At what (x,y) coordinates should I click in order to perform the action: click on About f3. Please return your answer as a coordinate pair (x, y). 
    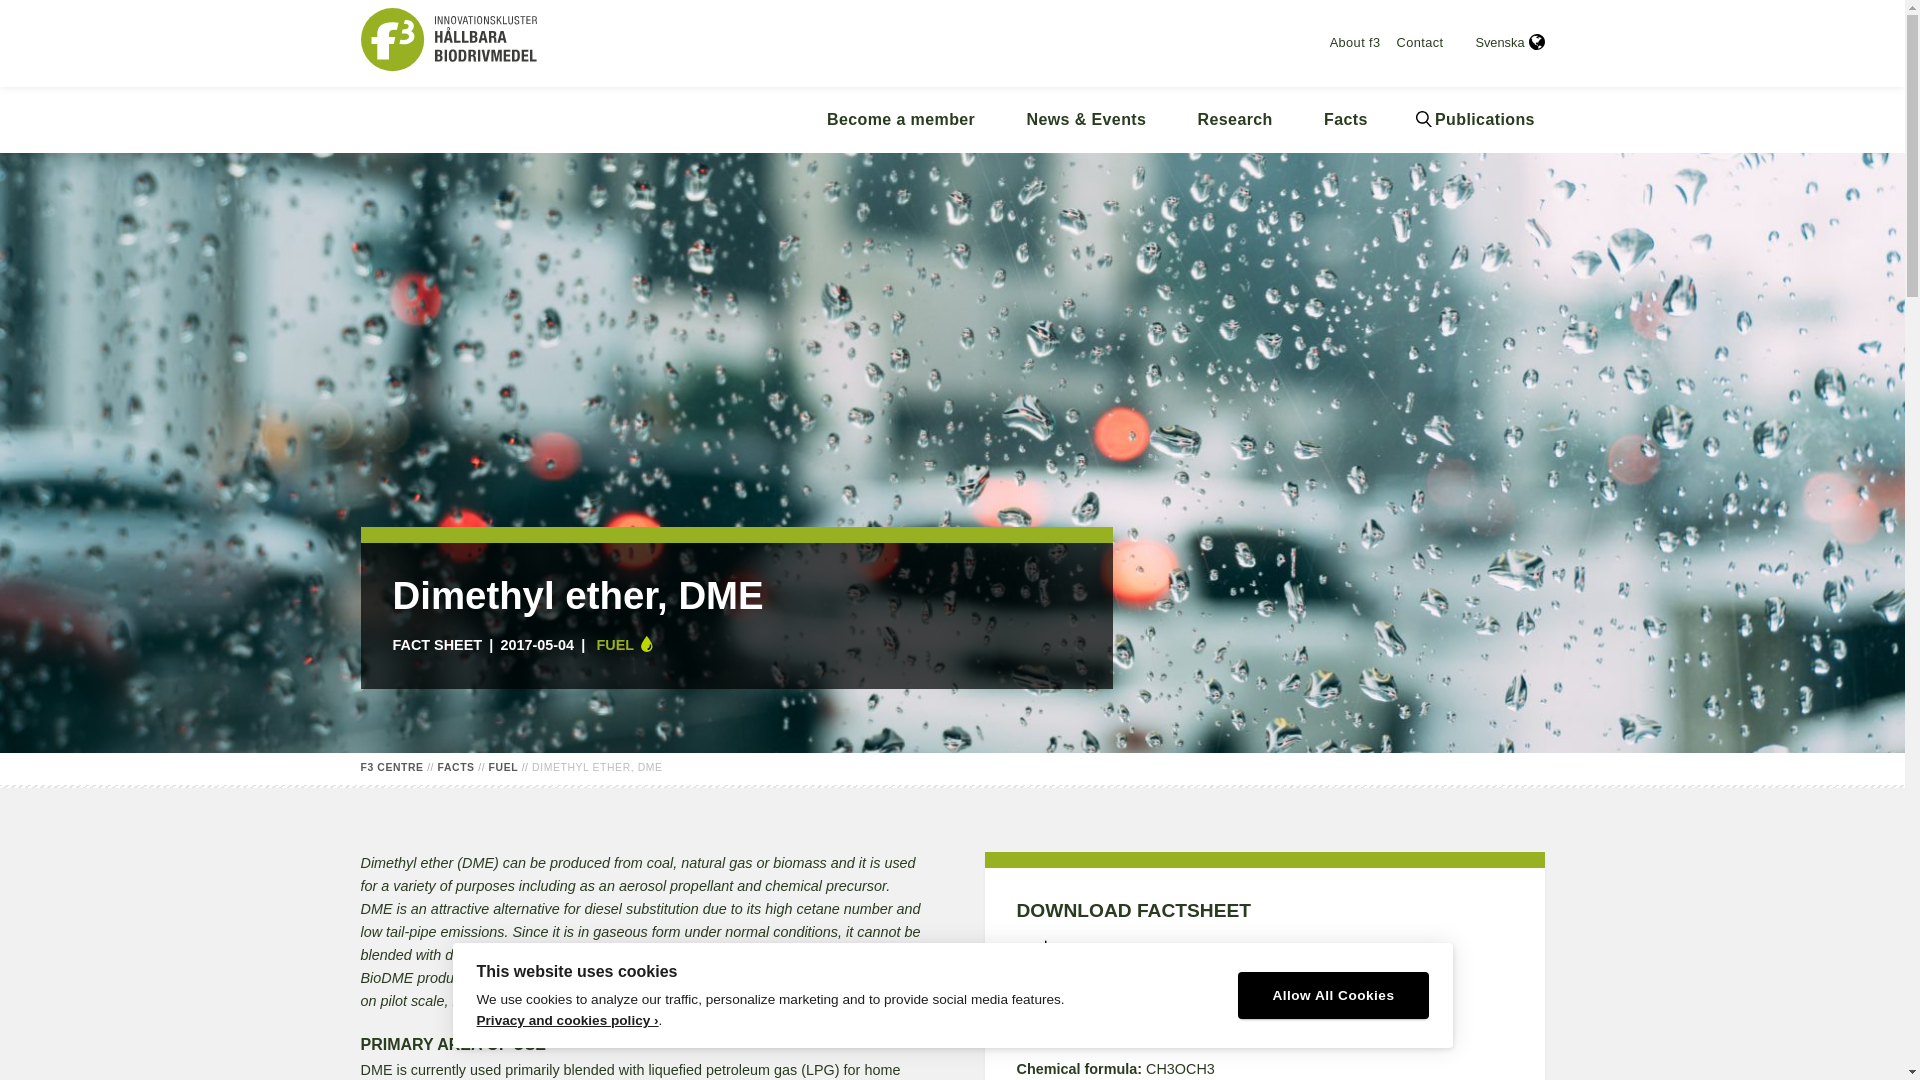
    Looking at the image, I should click on (1355, 42).